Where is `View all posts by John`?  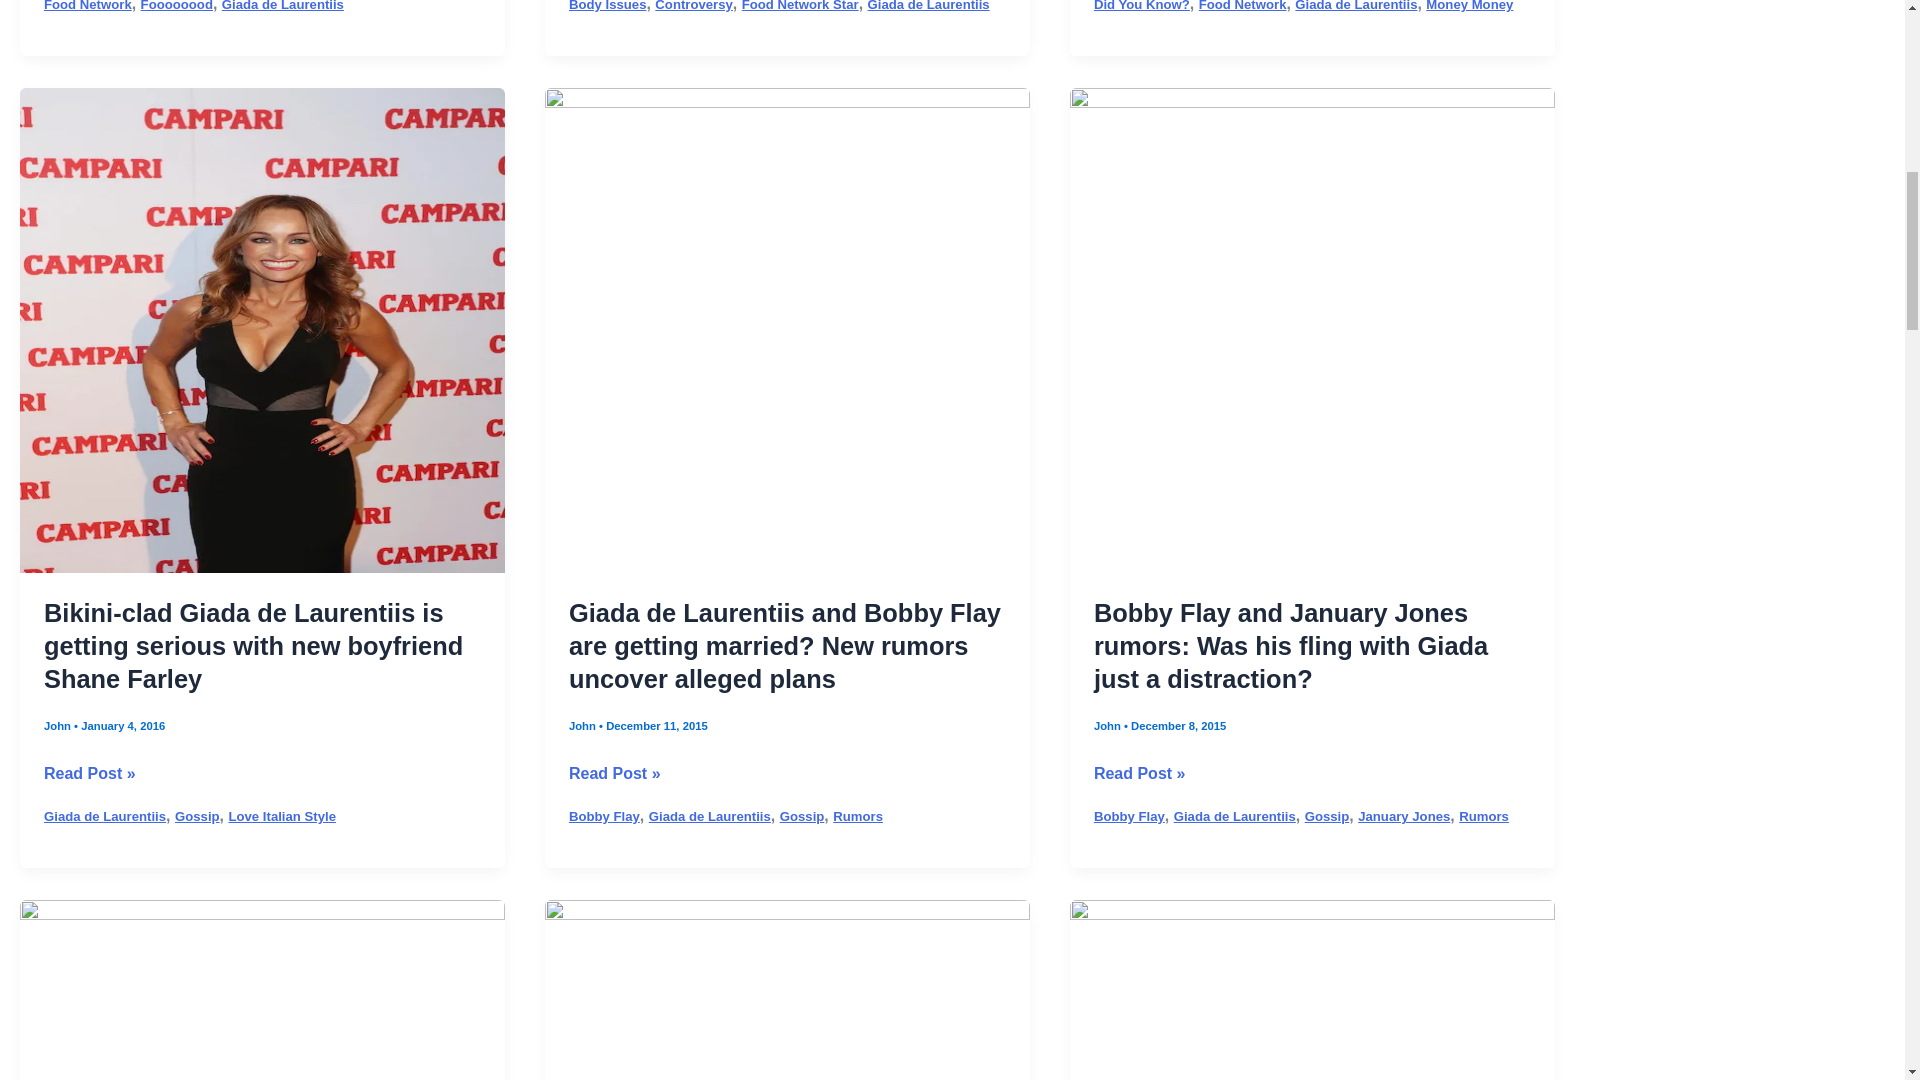
View all posts by John is located at coordinates (59, 726).